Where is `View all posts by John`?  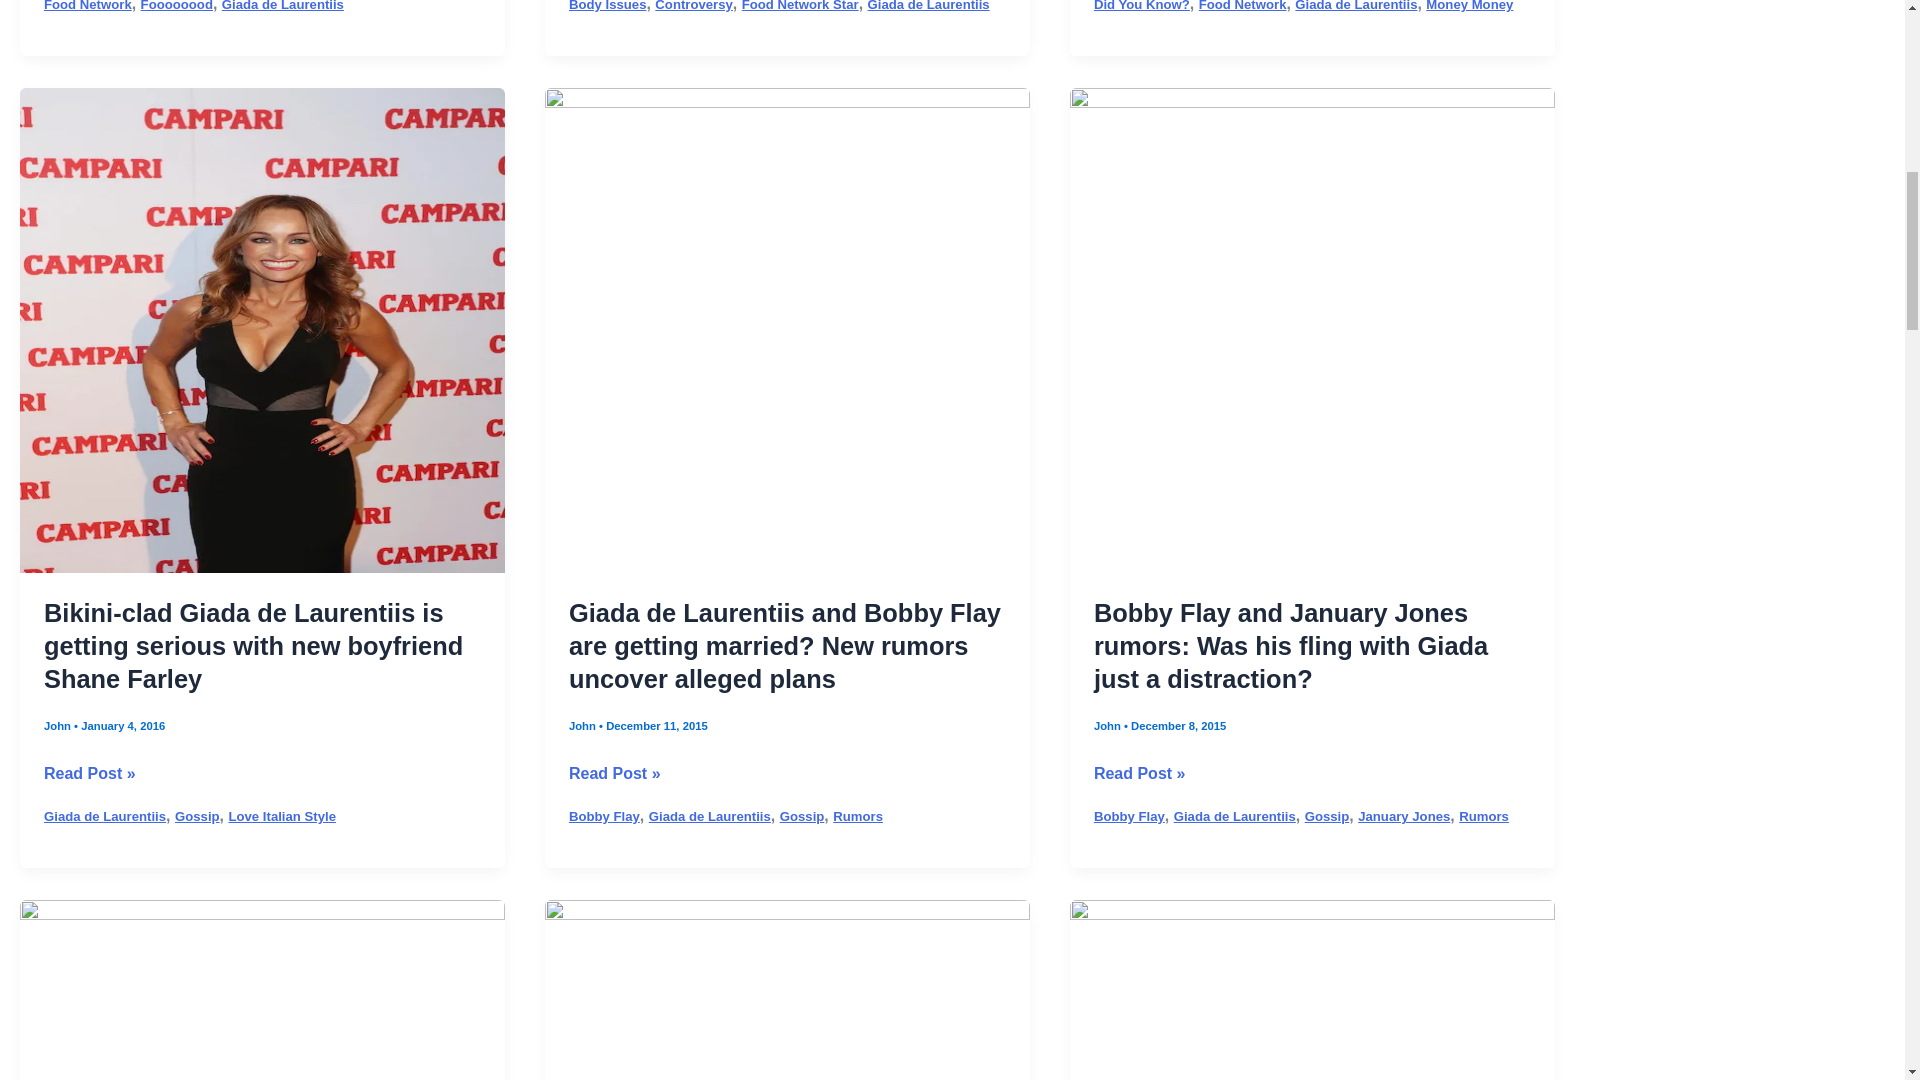
View all posts by John is located at coordinates (59, 726).